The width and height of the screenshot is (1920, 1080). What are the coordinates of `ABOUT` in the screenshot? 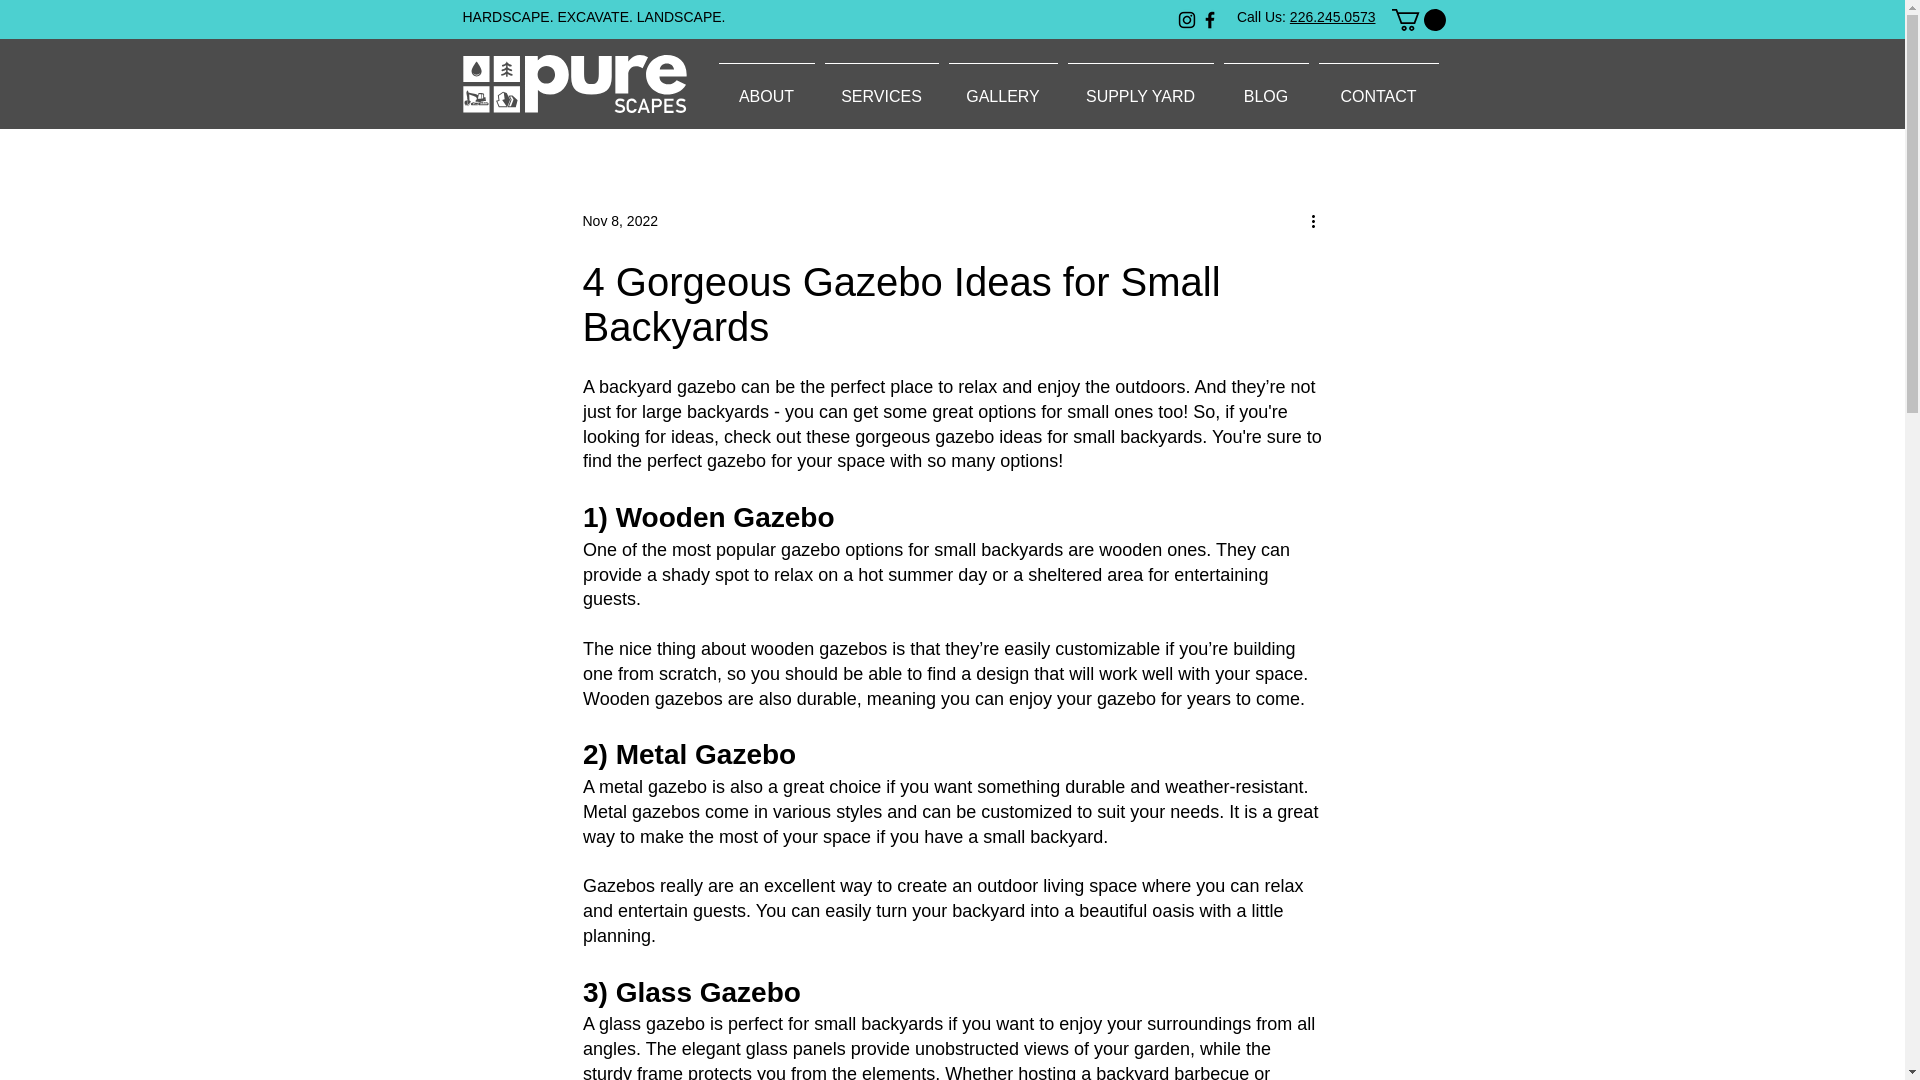 It's located at (766, 88).